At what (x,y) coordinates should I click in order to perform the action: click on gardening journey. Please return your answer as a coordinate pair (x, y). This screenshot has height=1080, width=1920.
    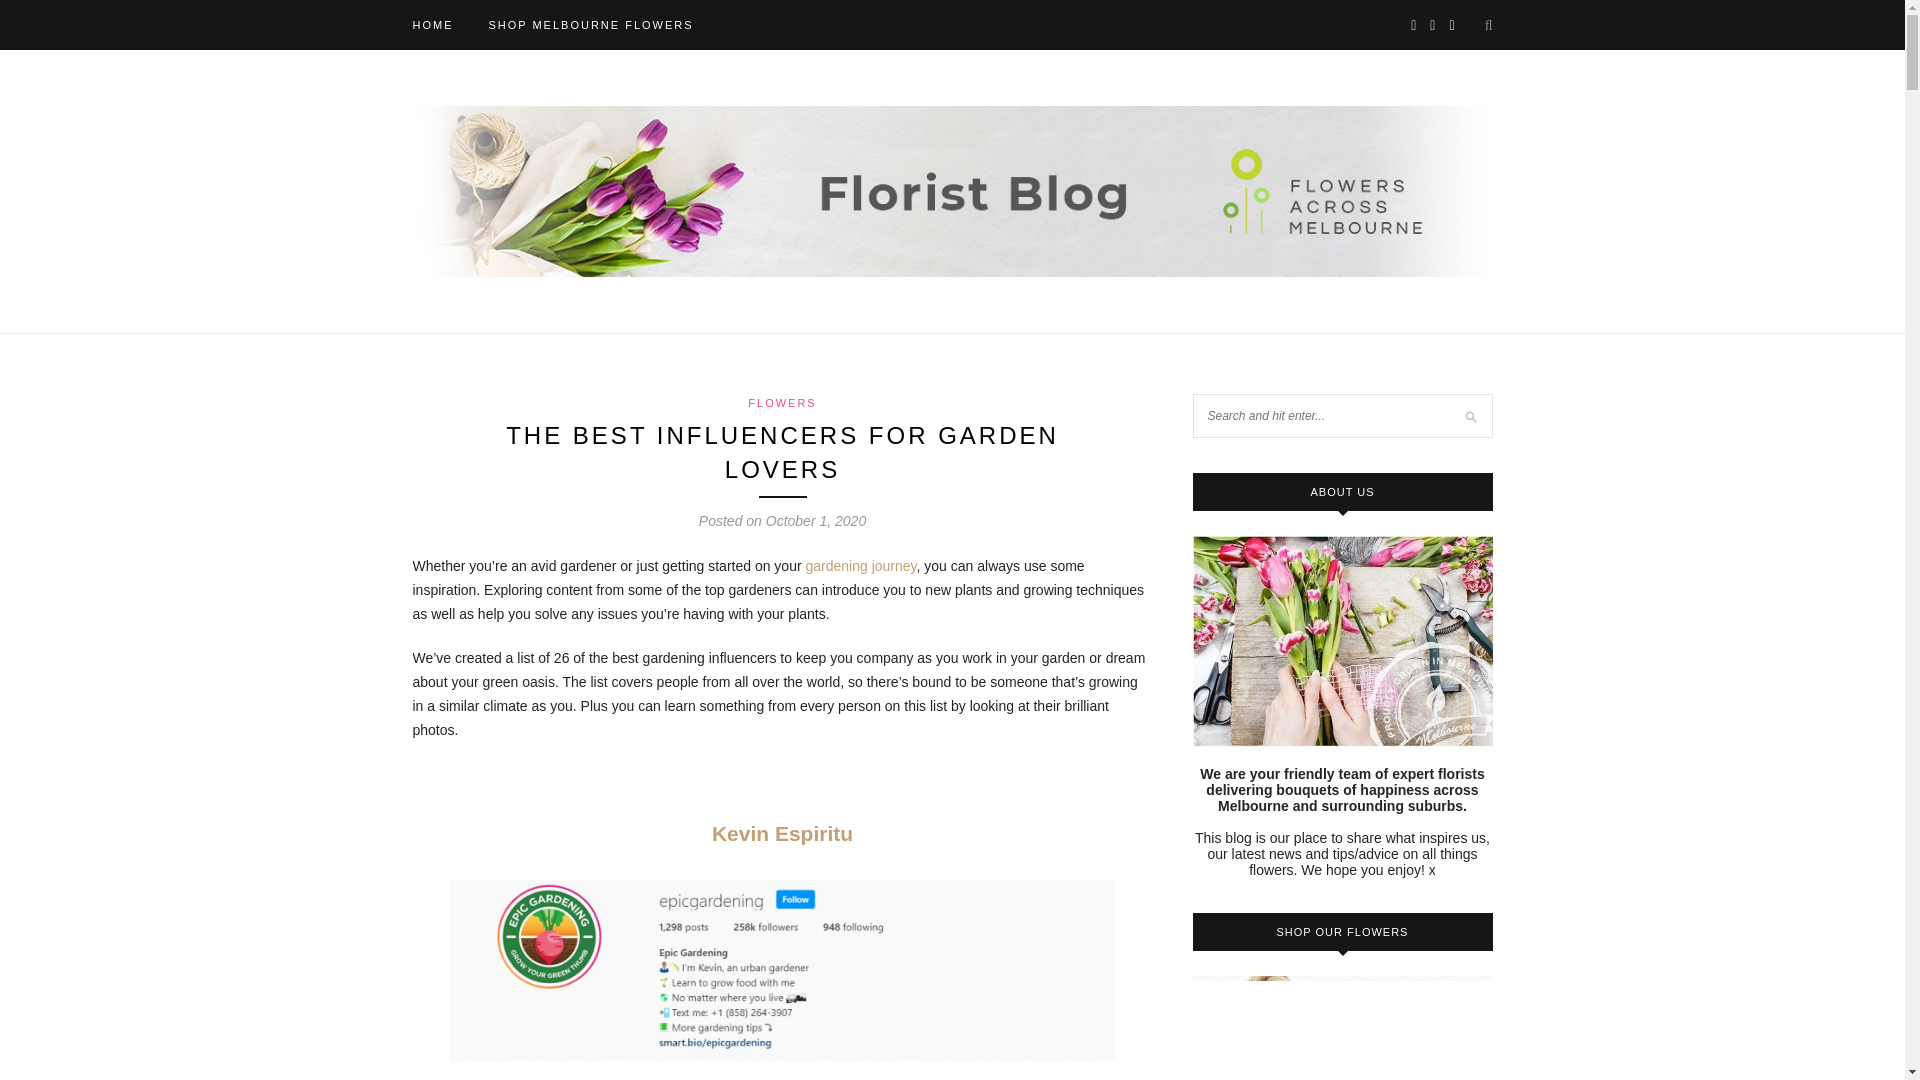
    Looking at the image, I should click on (862, 566).